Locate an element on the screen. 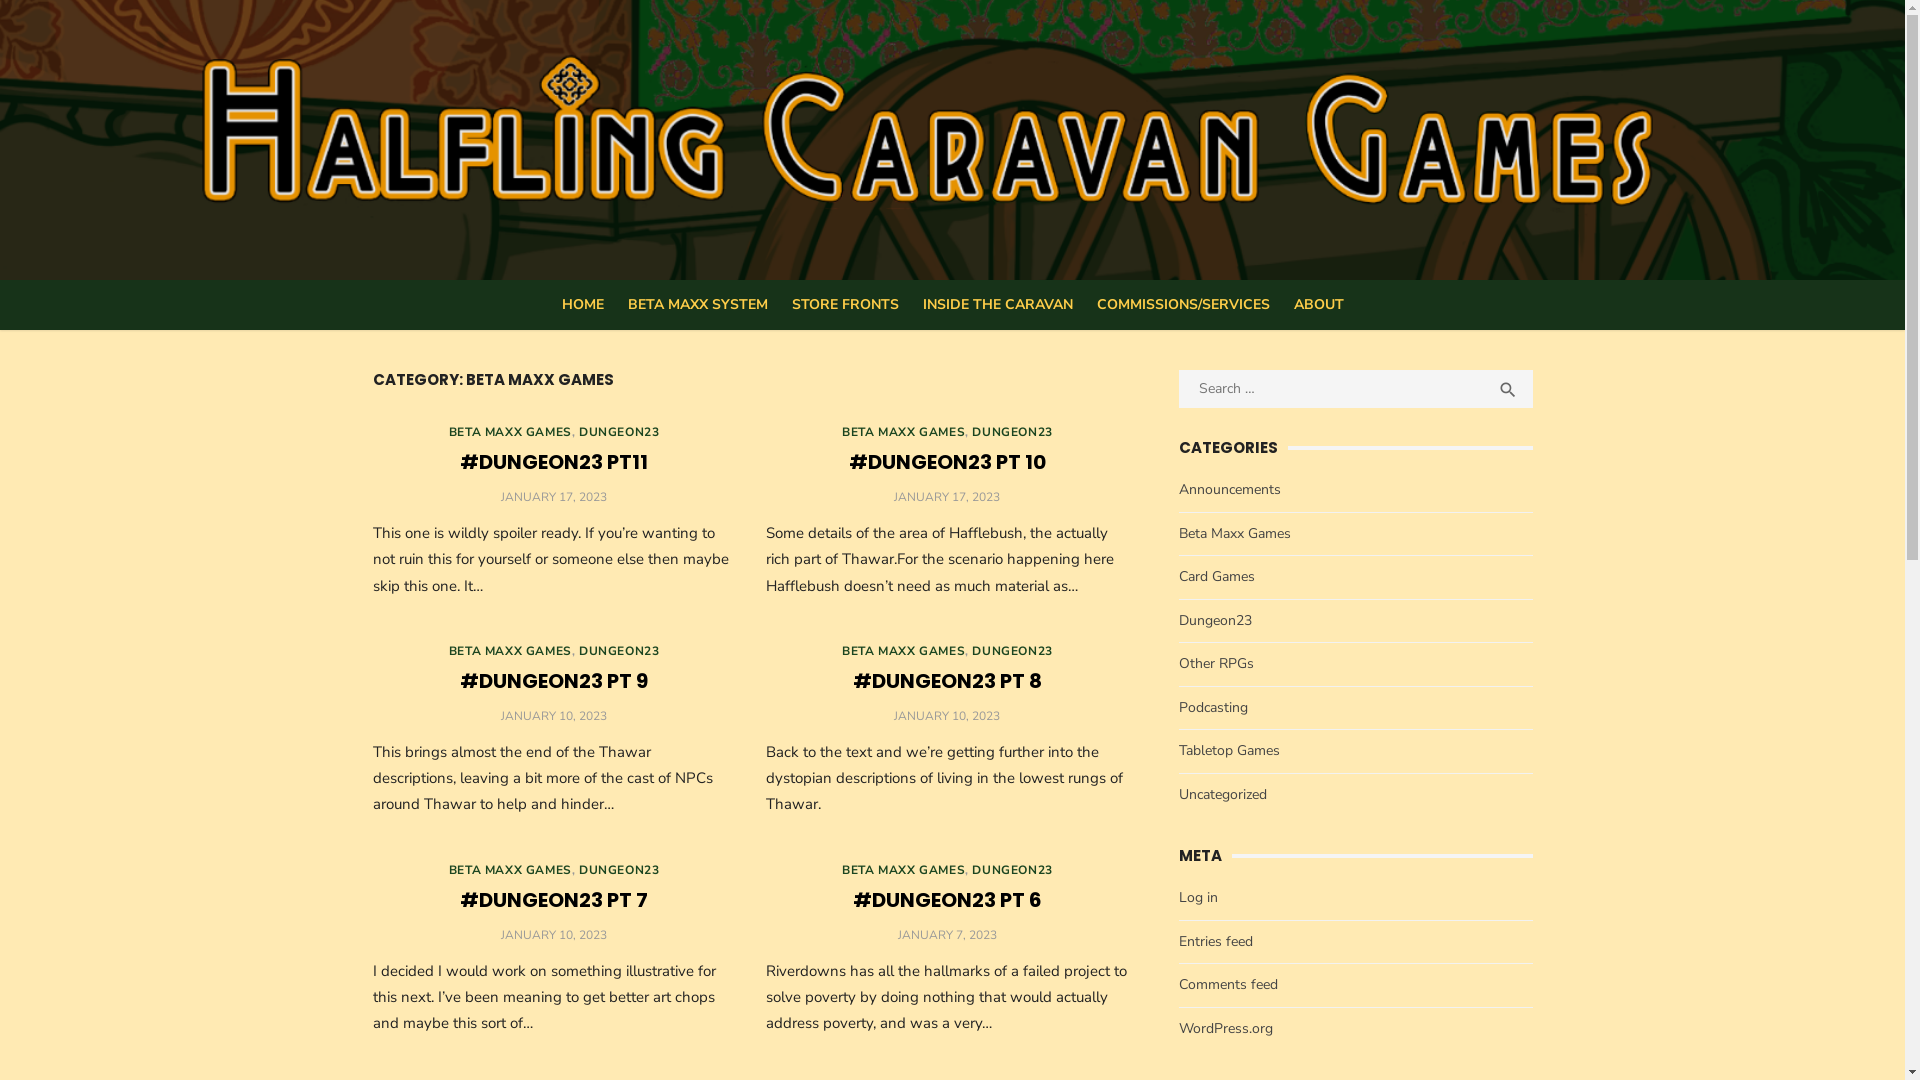  JANUARY 10, 2023 is located at coordinates (947, 716).